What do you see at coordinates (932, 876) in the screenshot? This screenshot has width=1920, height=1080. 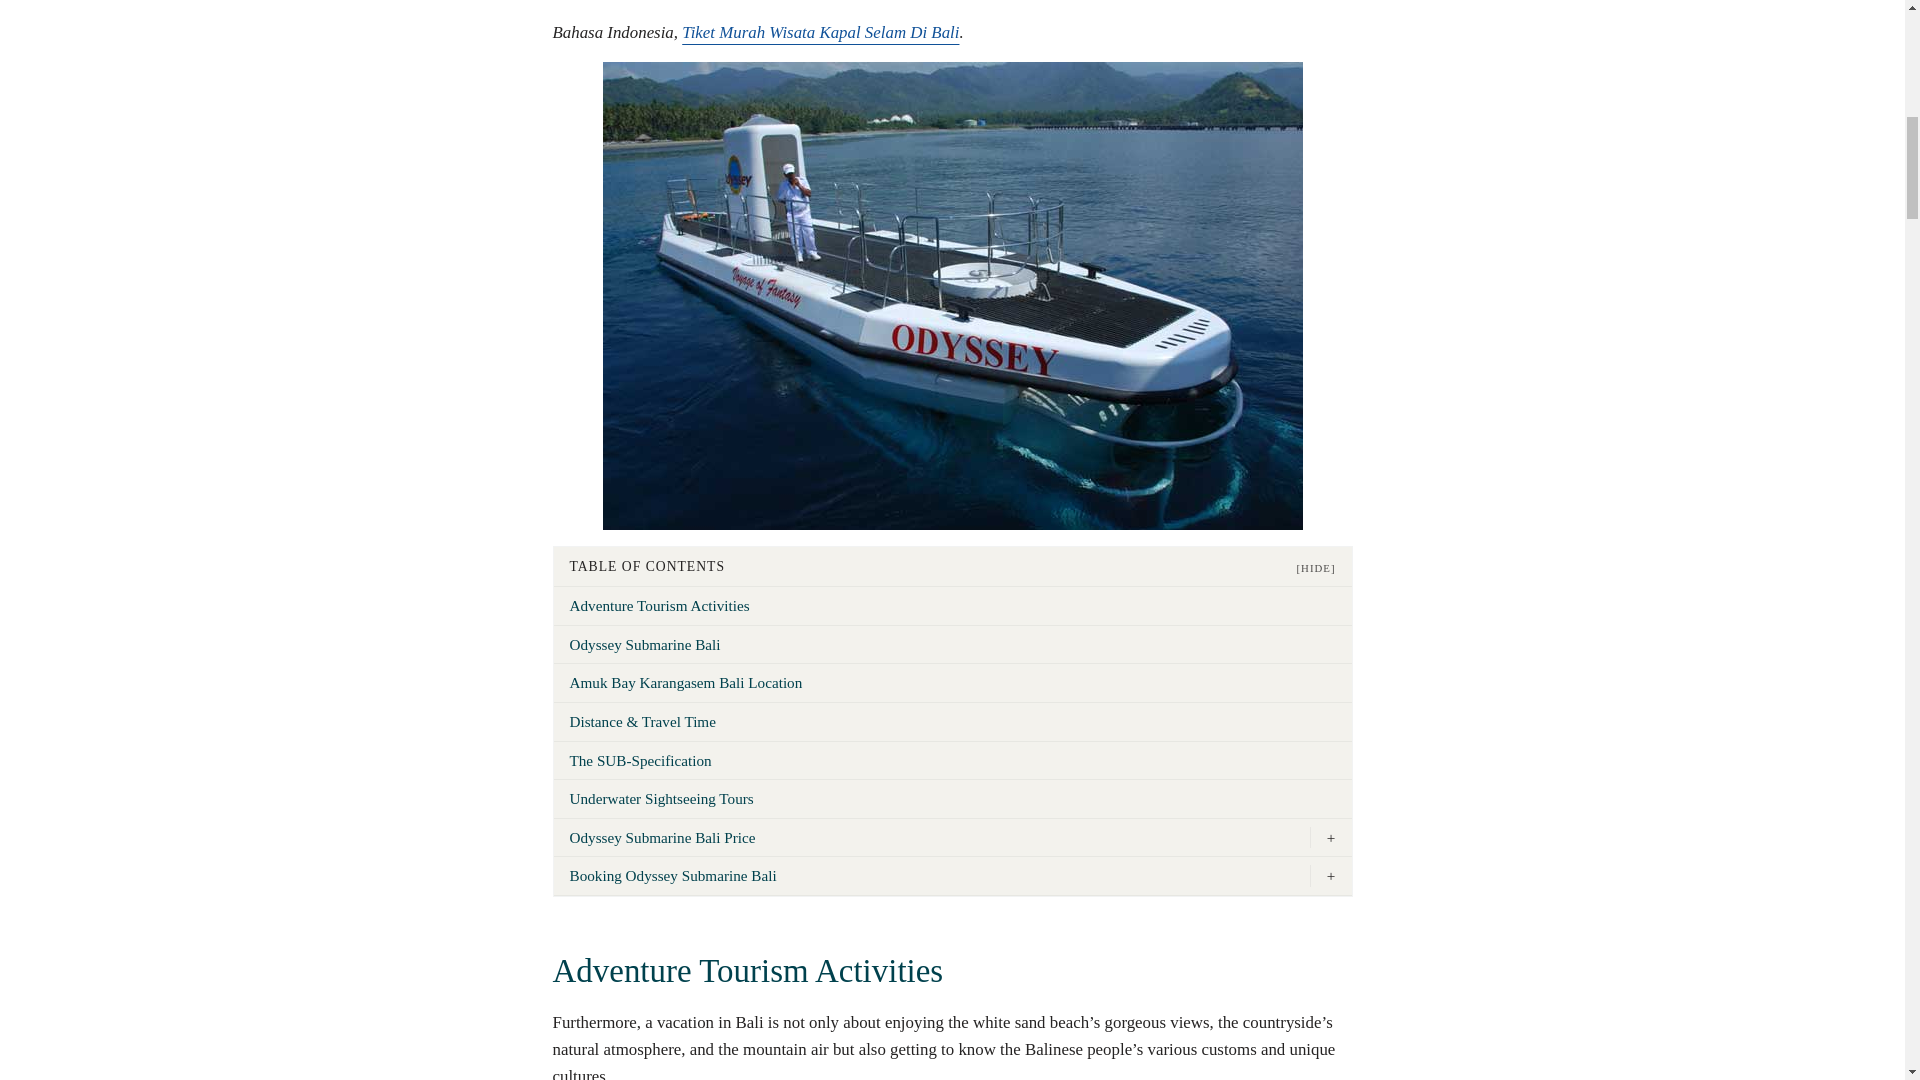 I see `Booking Odyssey Submarine Bali` at bounding box center [932, 876].